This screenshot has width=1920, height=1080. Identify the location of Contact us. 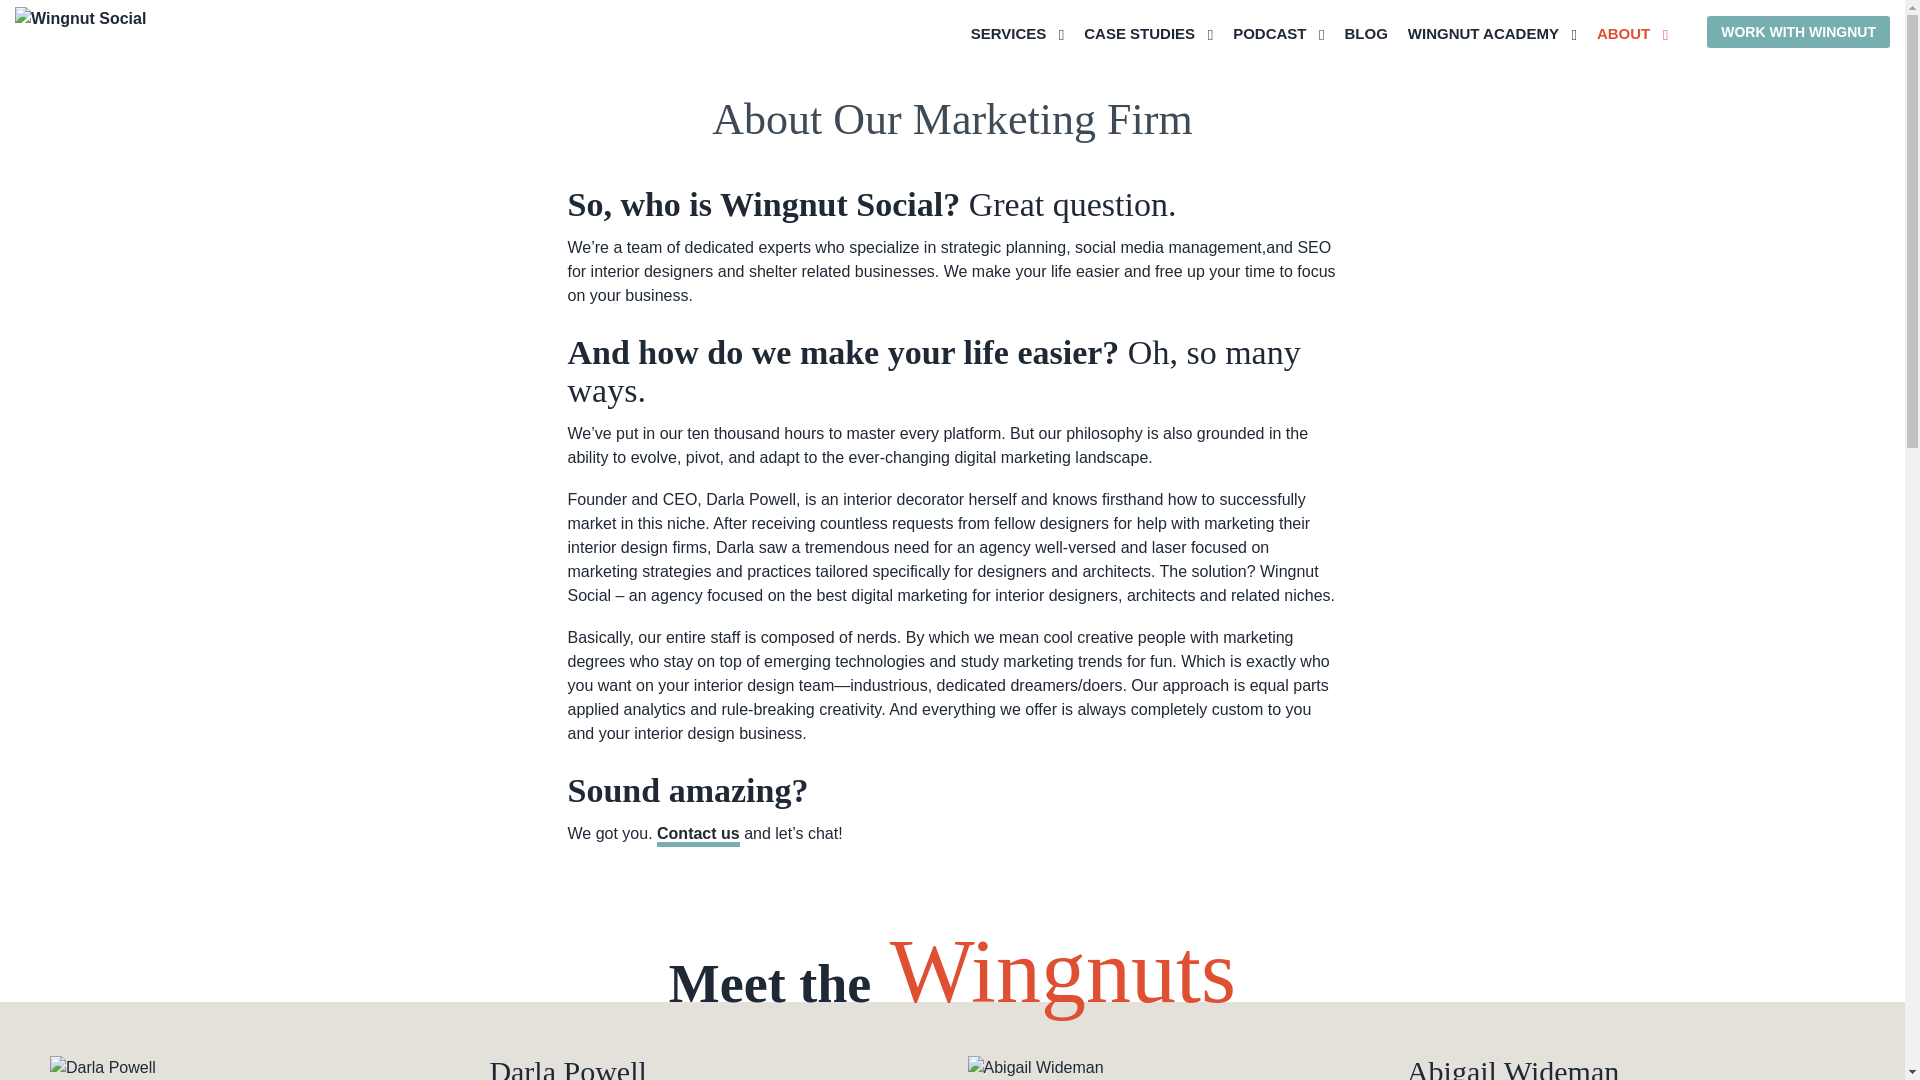
(1632, 33).